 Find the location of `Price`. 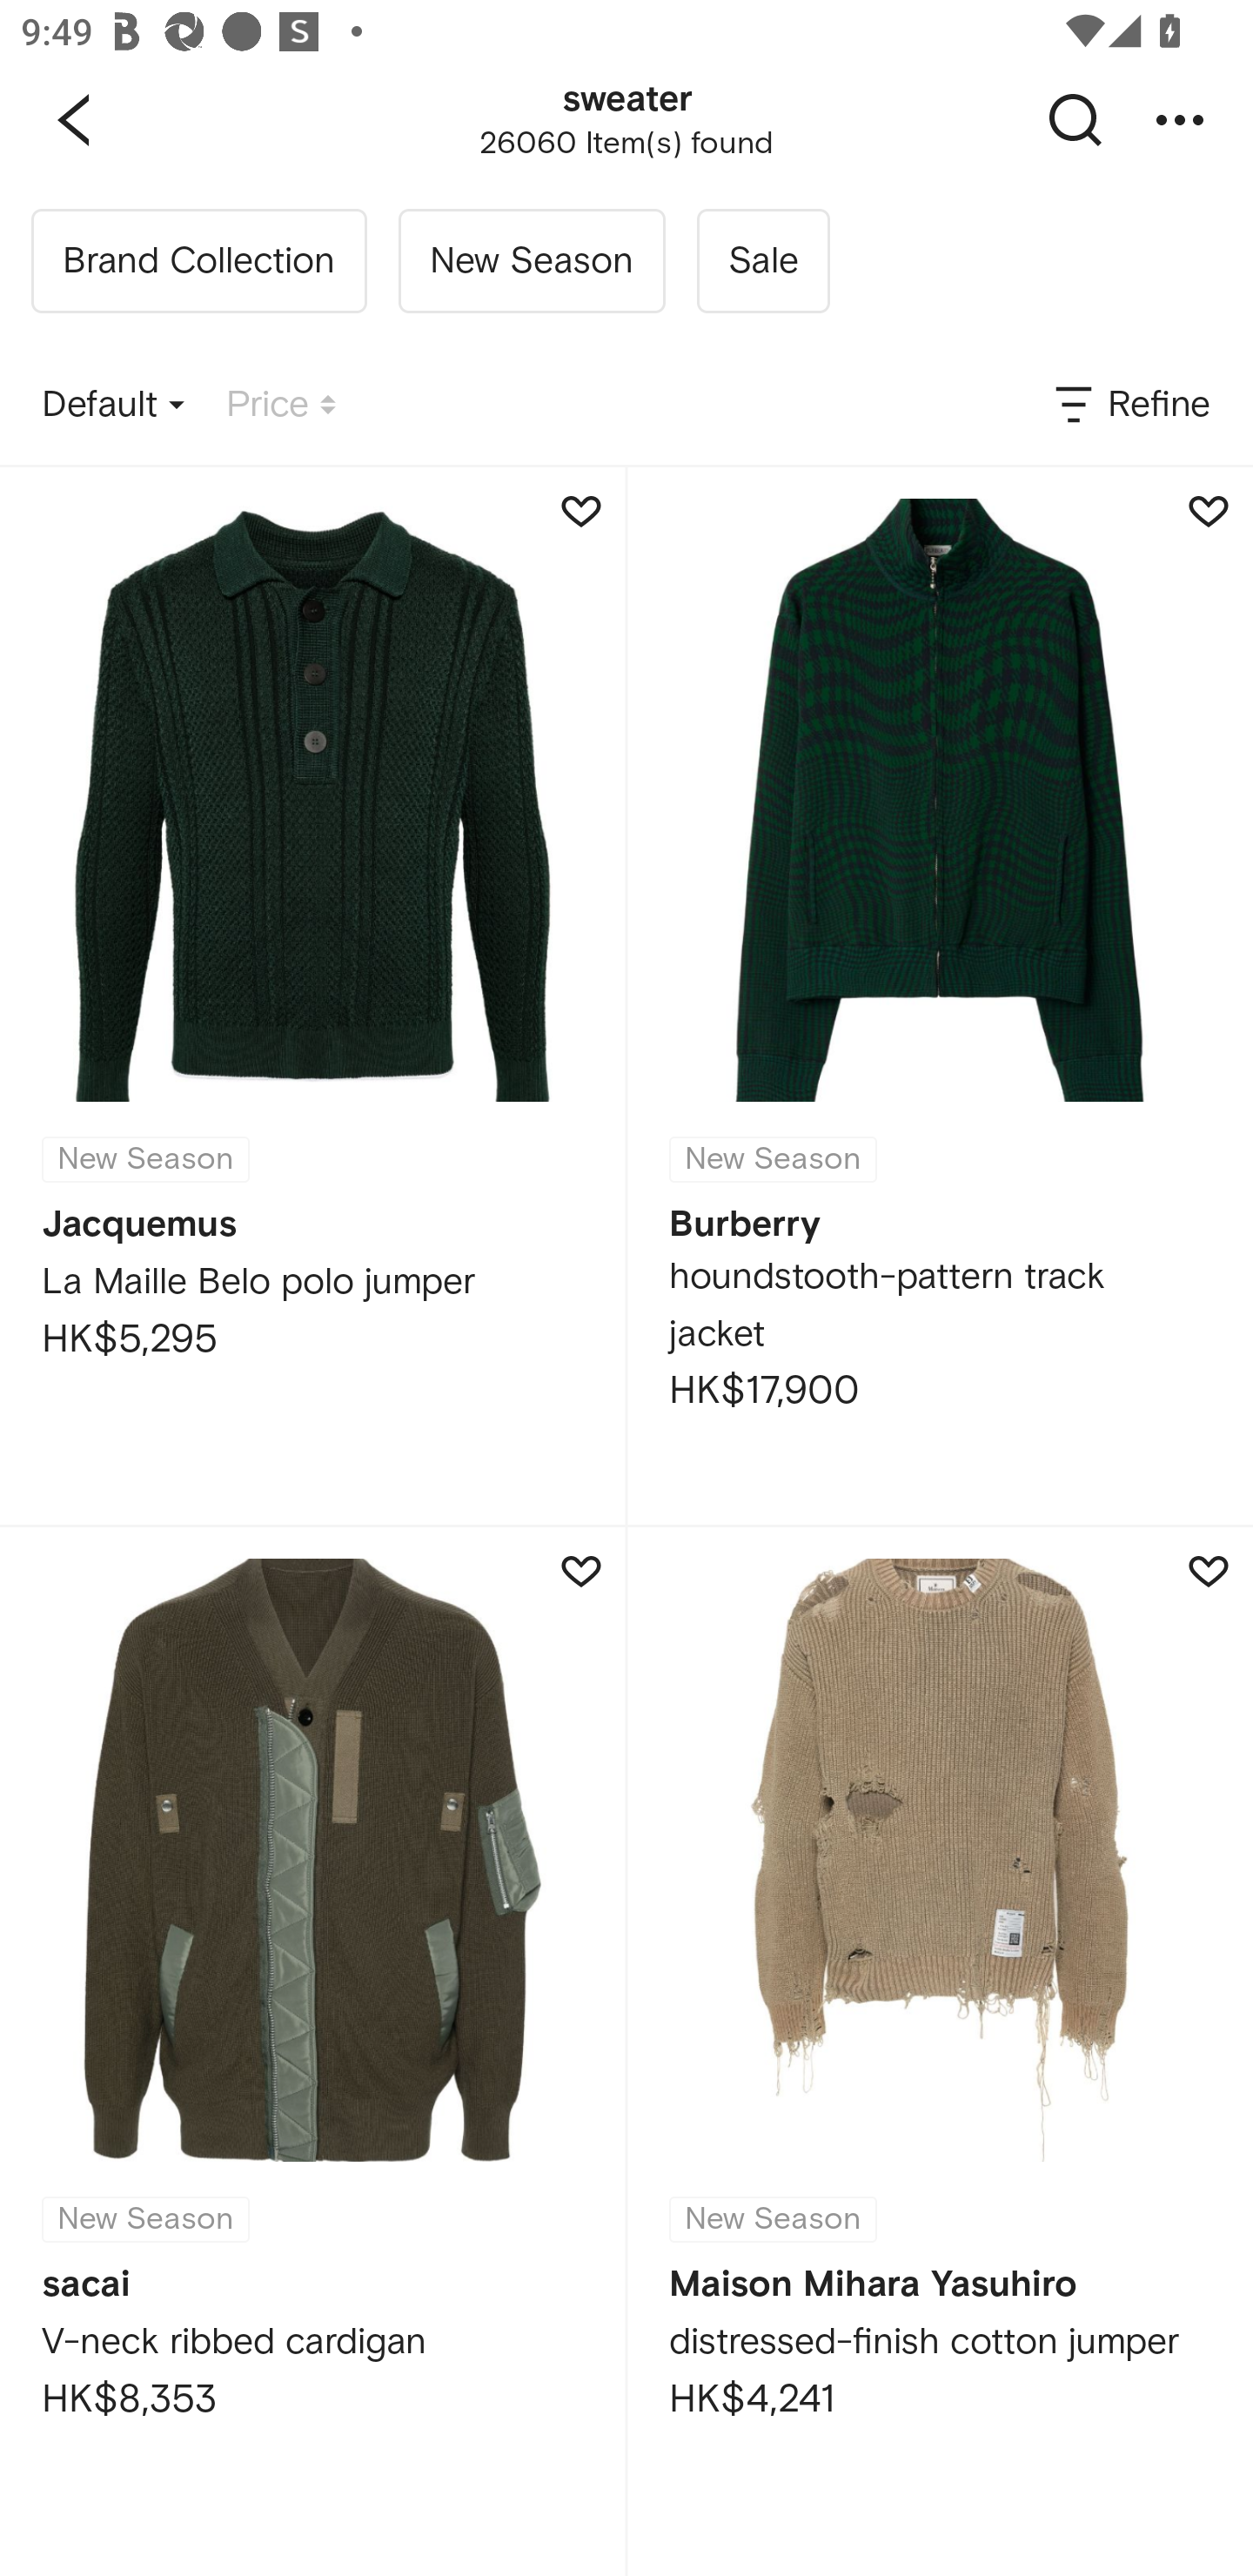

Price is located at coordinates (281, 406).